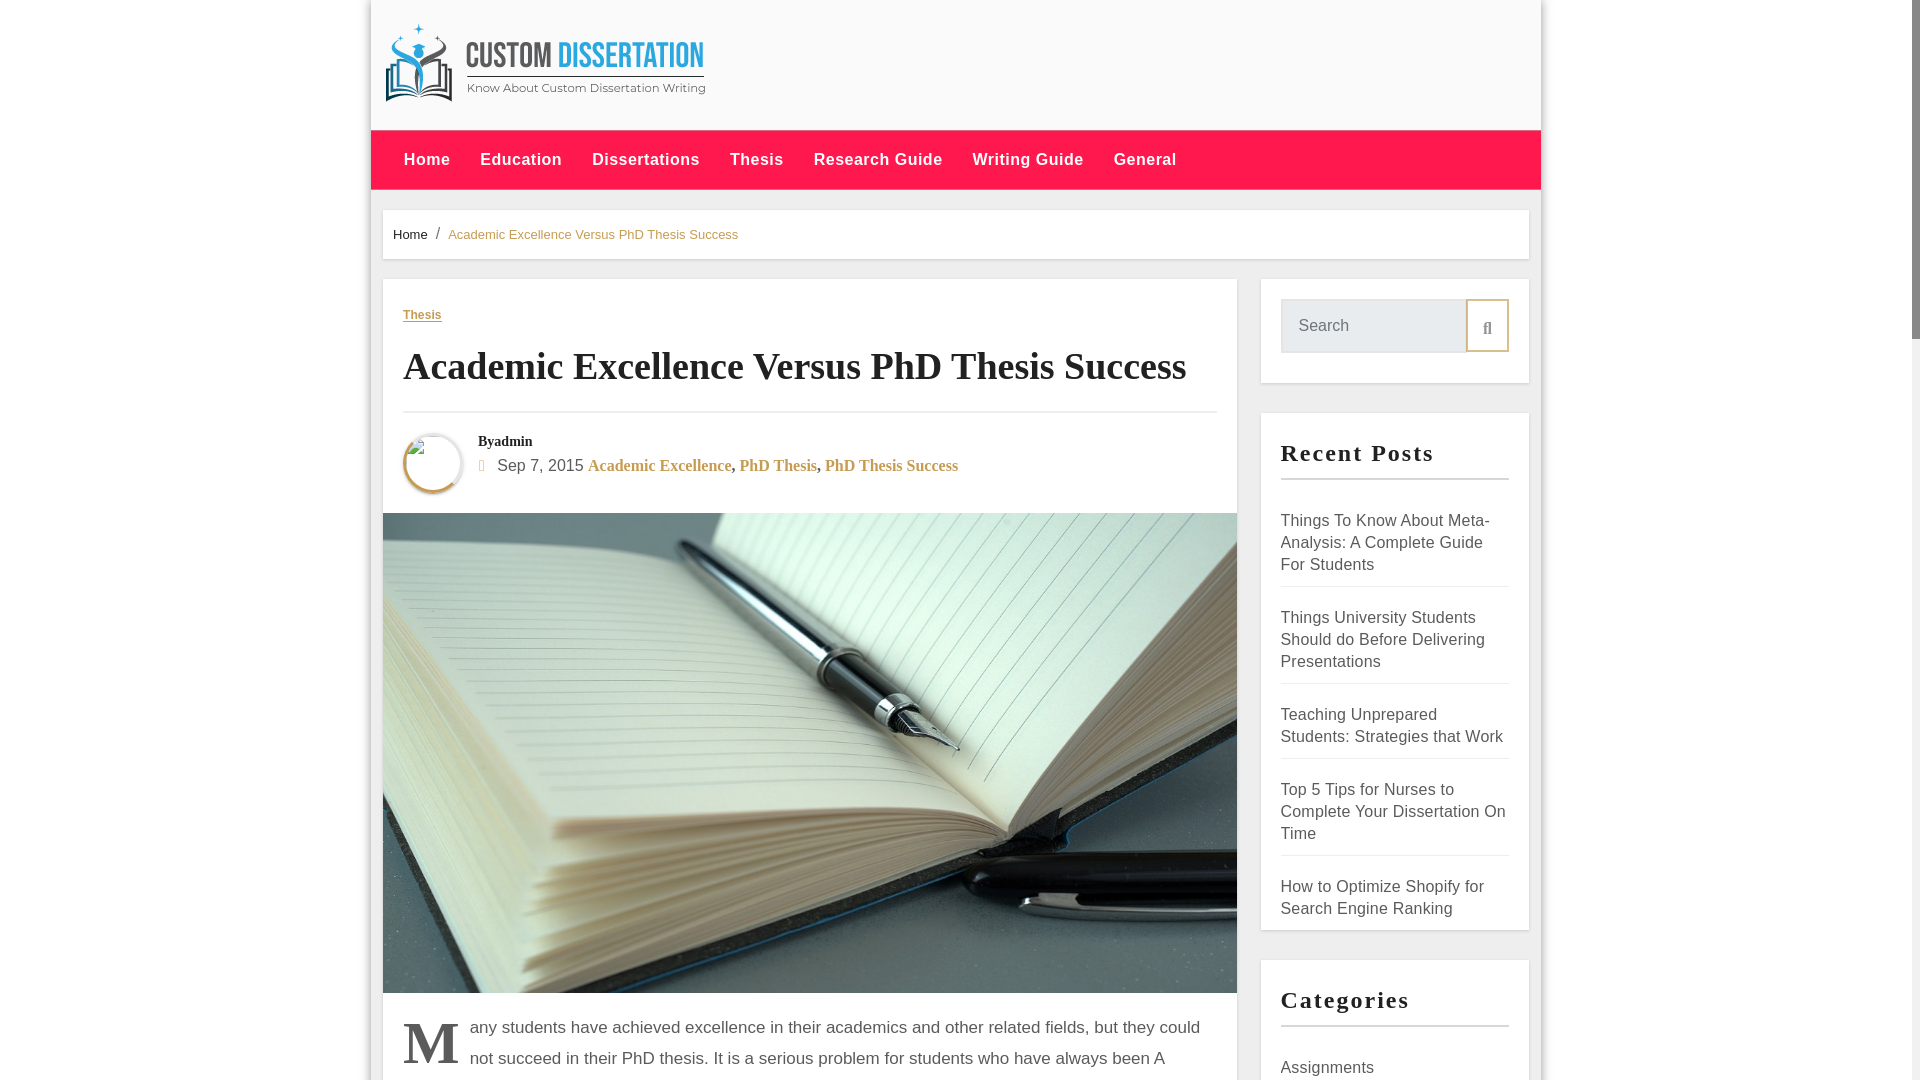  What do you see at coordinates (1145, 160) in the screenshot?
I see `General` at bounding box center [1145, 160].